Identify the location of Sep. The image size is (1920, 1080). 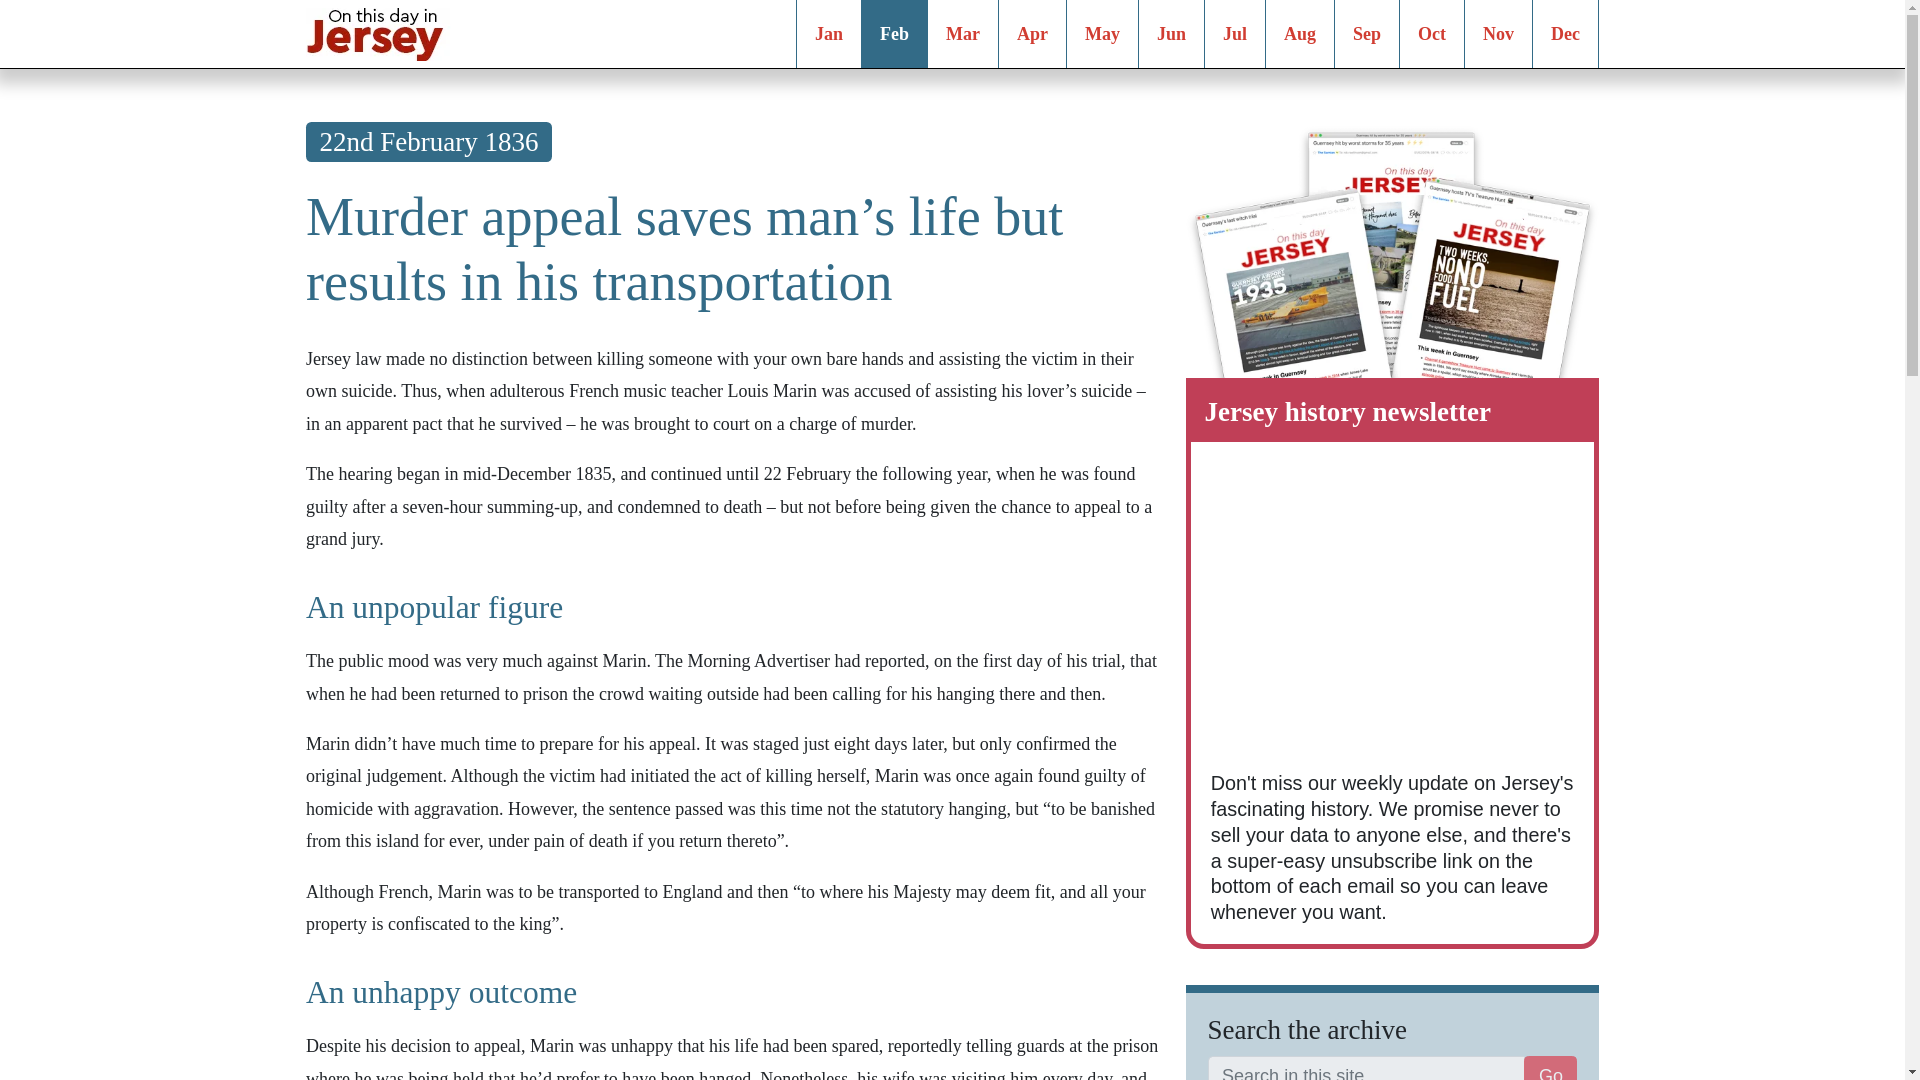
(1367, 34).